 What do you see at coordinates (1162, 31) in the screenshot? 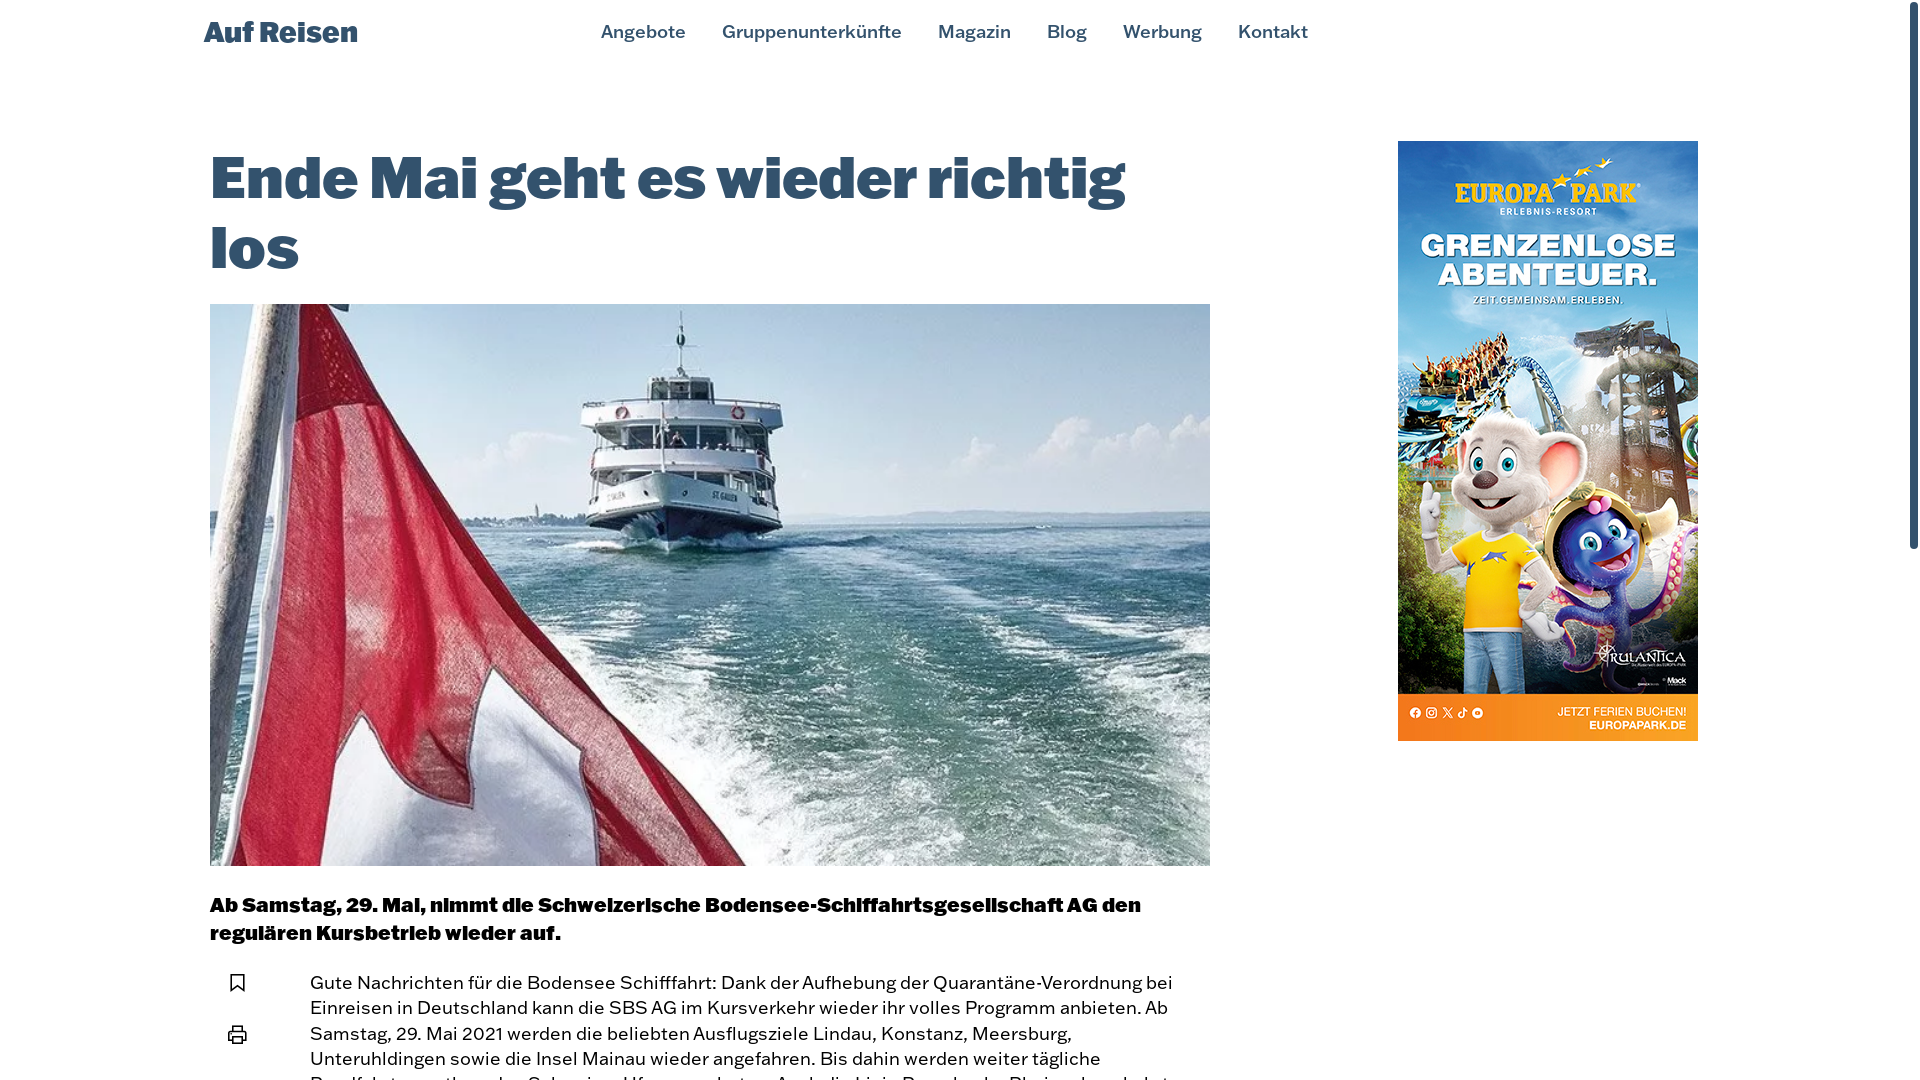
I see `Werbung` at bounding box center [1162, 31].